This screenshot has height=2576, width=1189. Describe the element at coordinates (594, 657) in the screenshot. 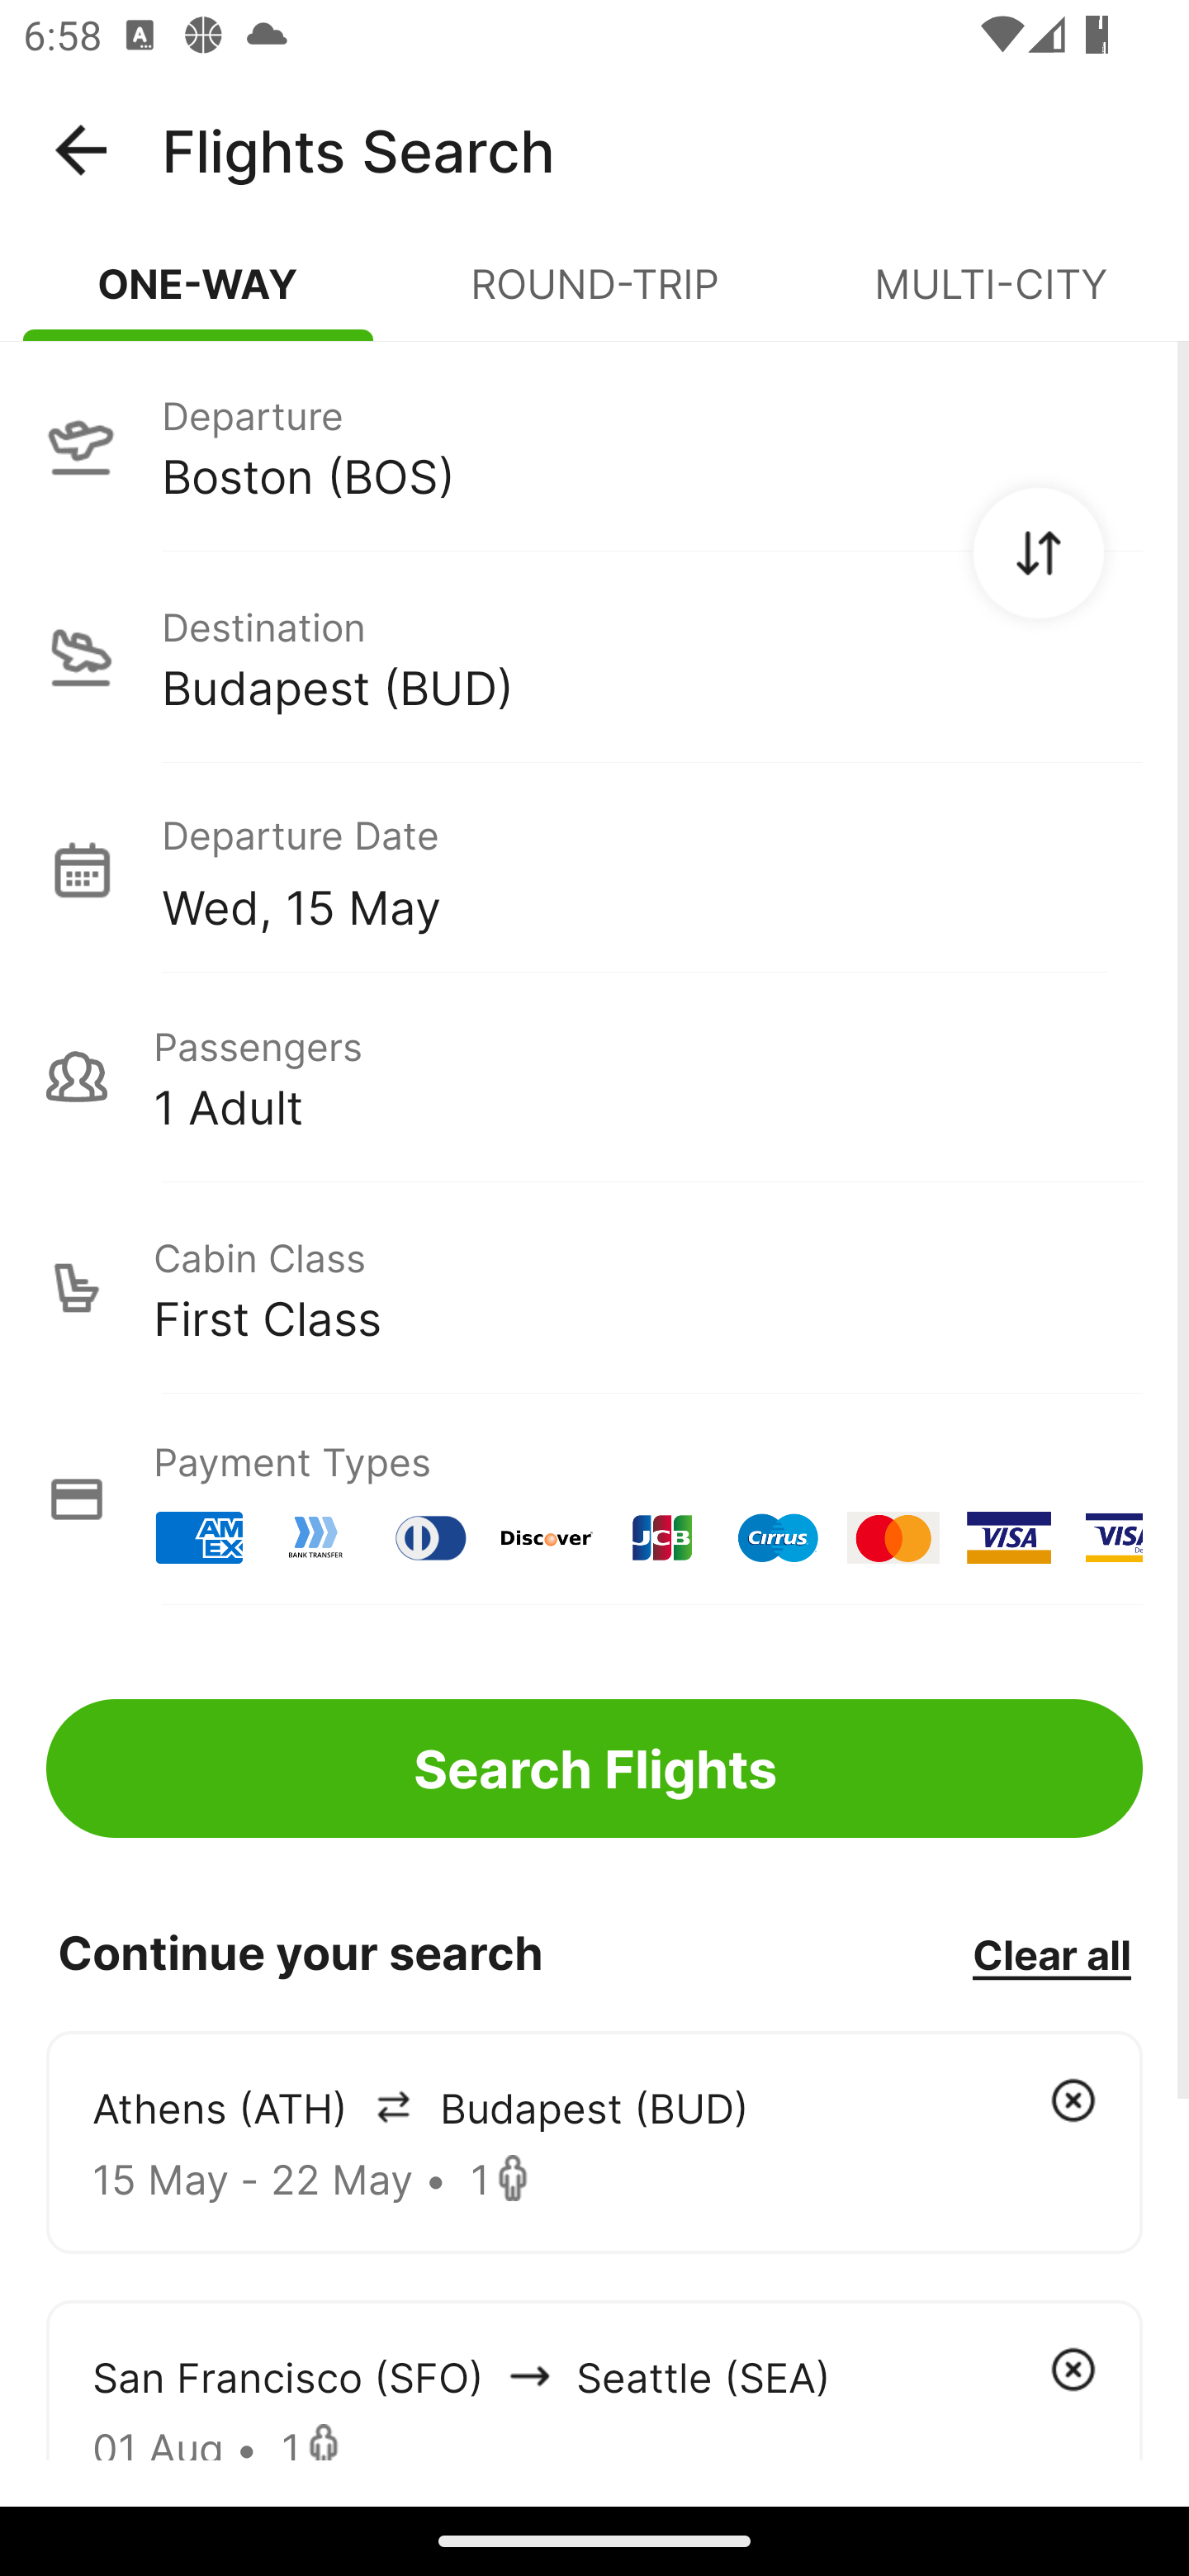

I see `Destination Budapest (BUD)` at that location.